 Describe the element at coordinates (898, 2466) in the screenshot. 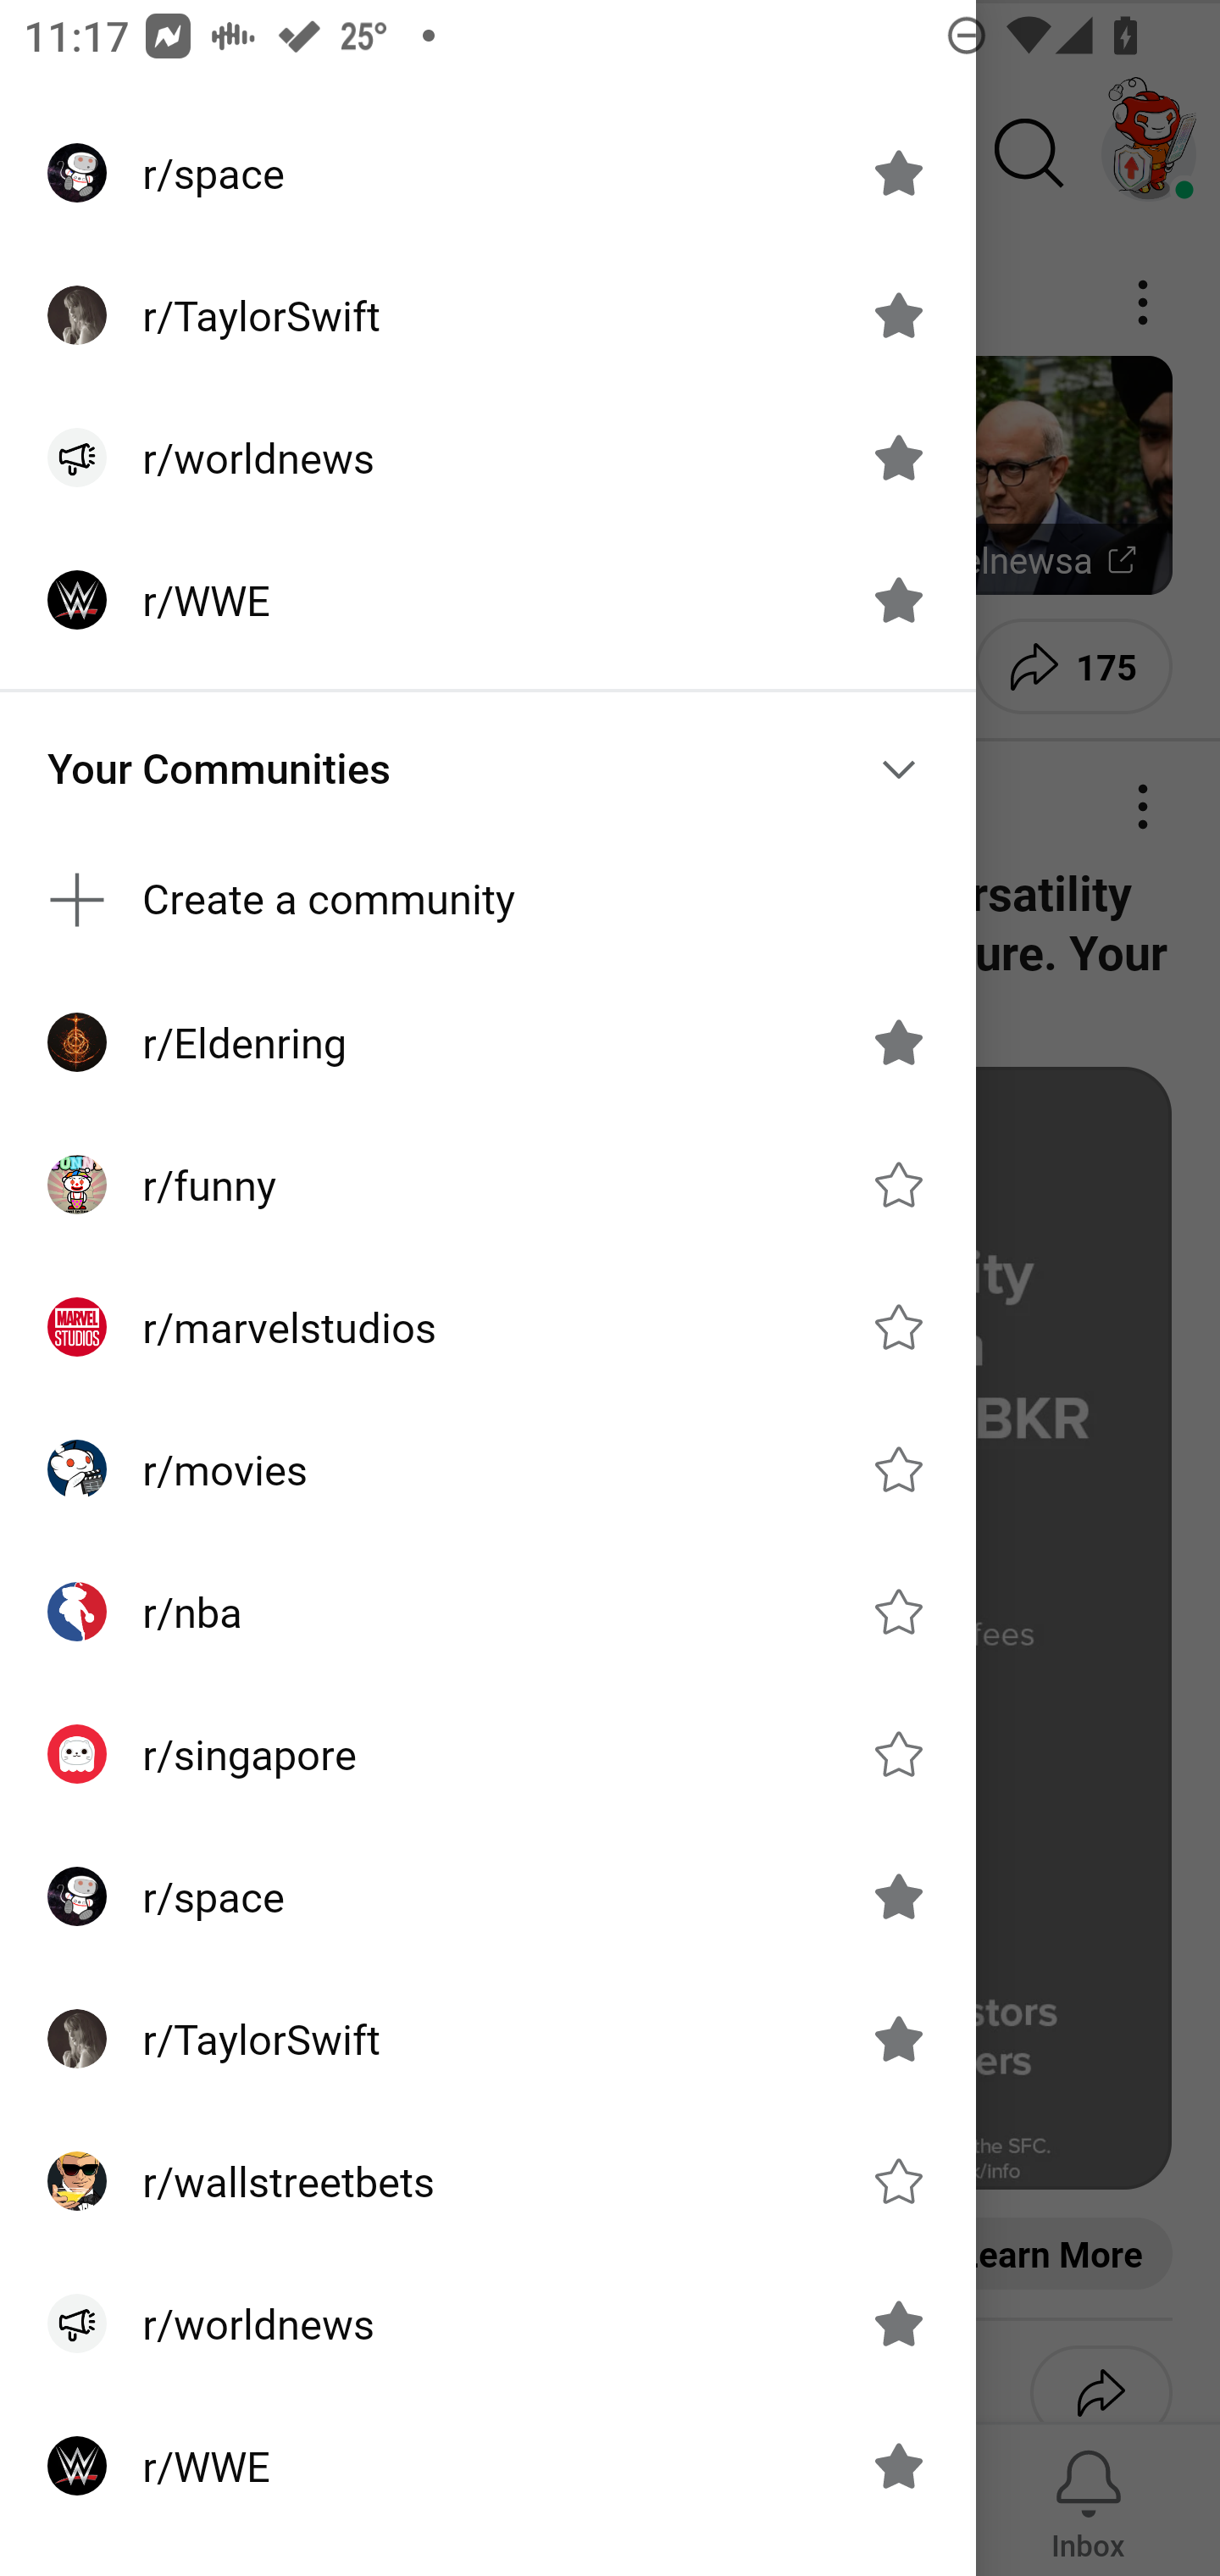

I see `Unfavorite r/WWE` at that location.